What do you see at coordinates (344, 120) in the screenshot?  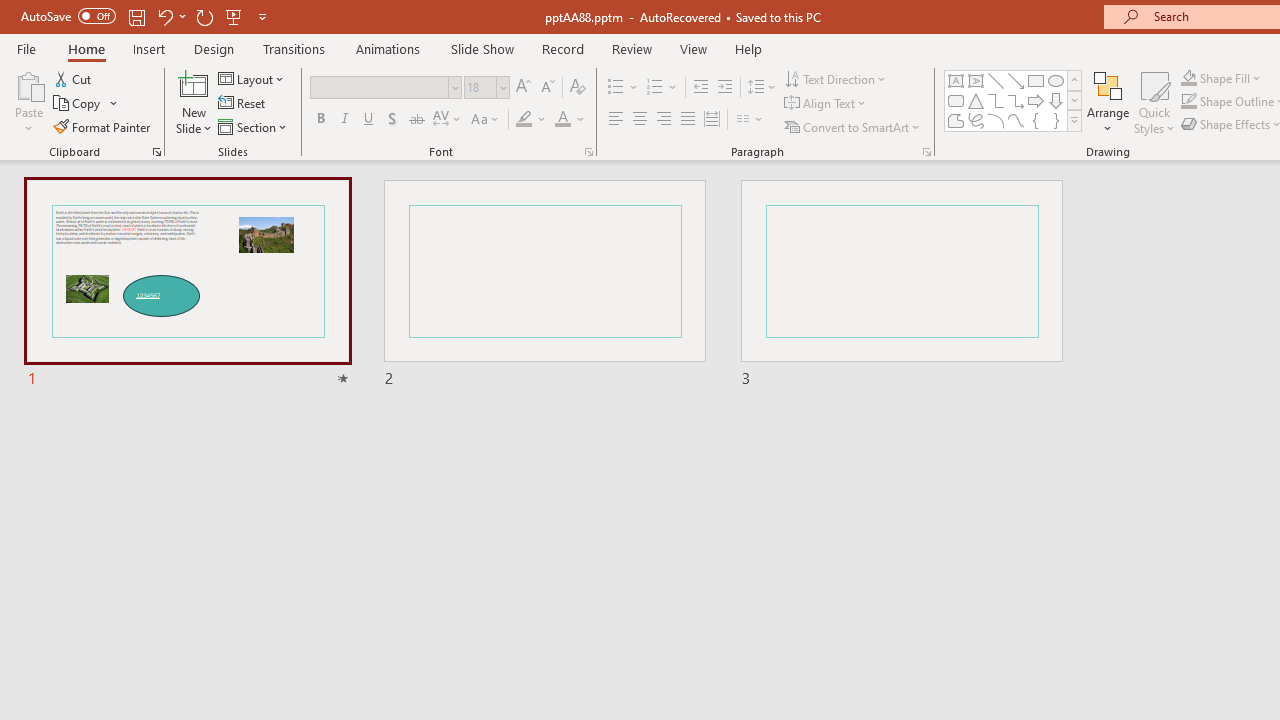 I see `Italic` at bounding box center [344, 120].